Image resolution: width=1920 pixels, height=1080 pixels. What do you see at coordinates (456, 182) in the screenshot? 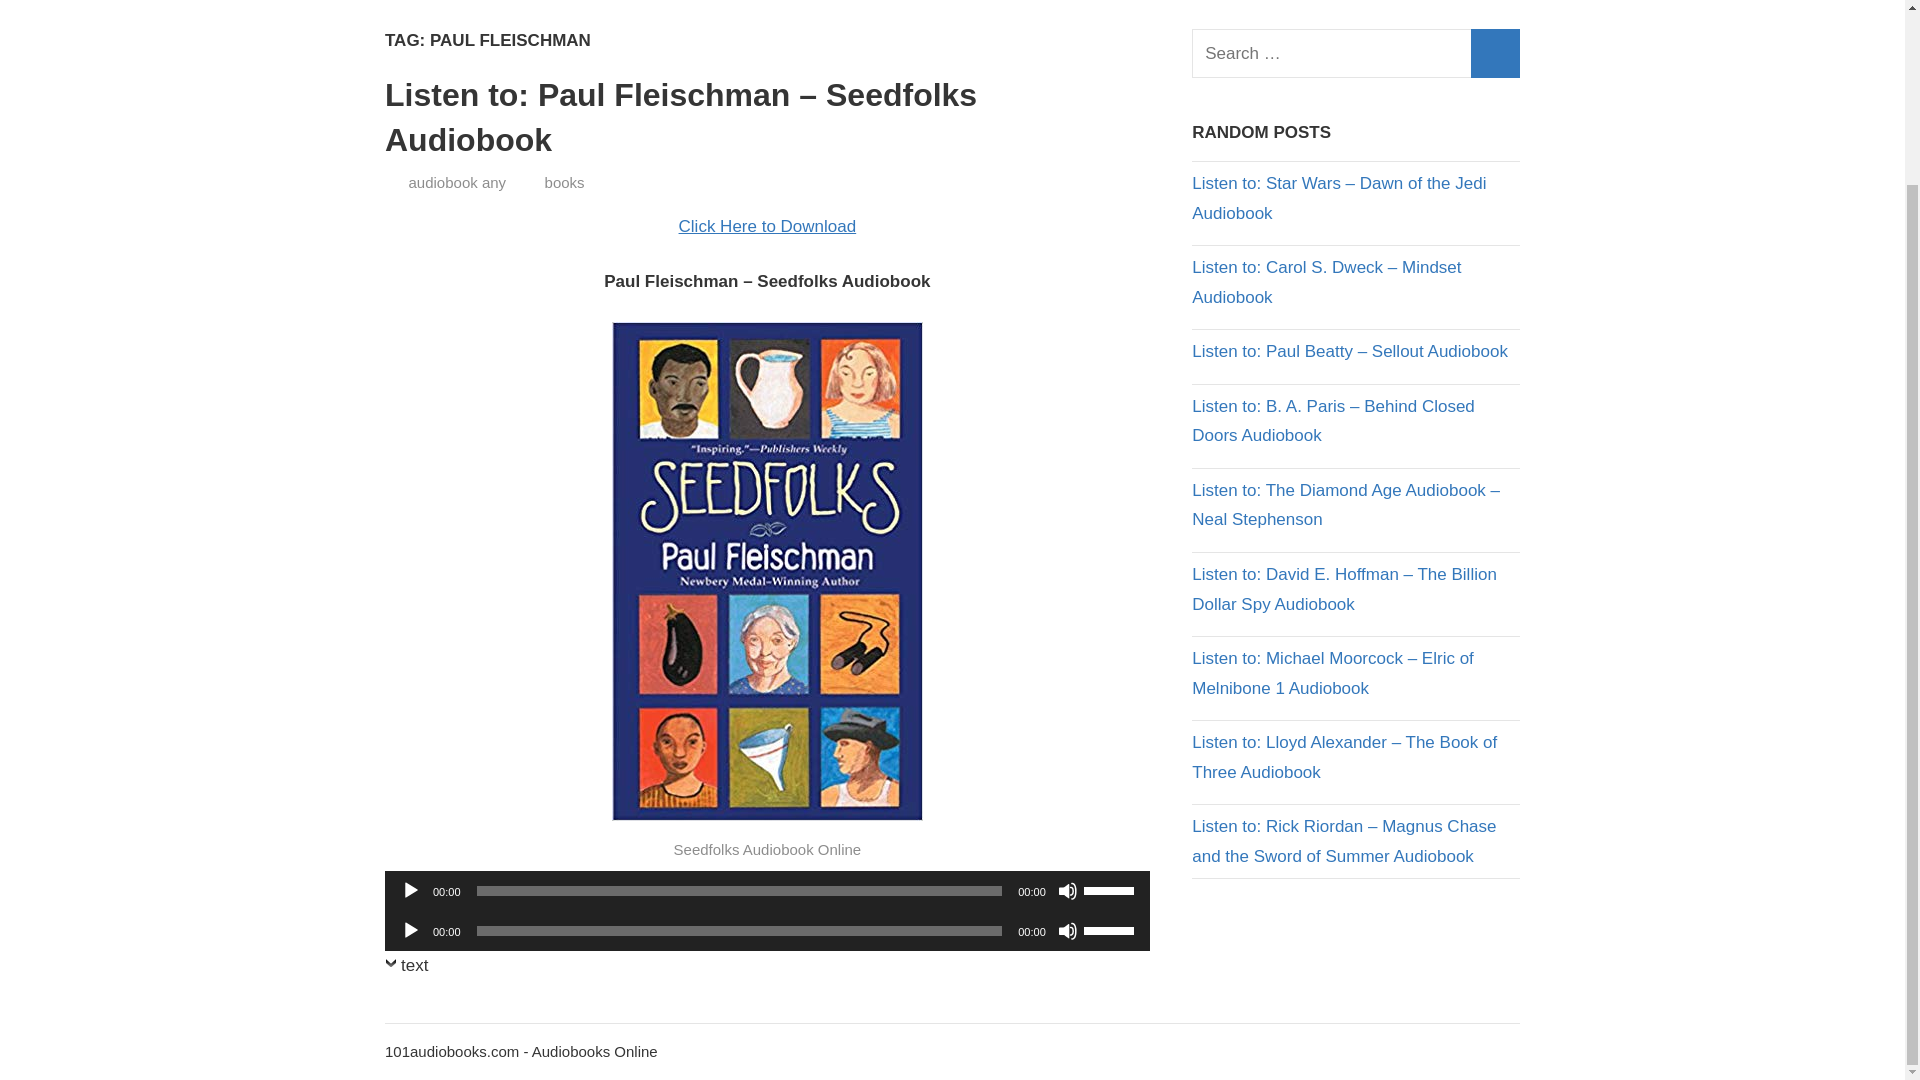
I see `audiobook any` at bounding box center [456, 182].